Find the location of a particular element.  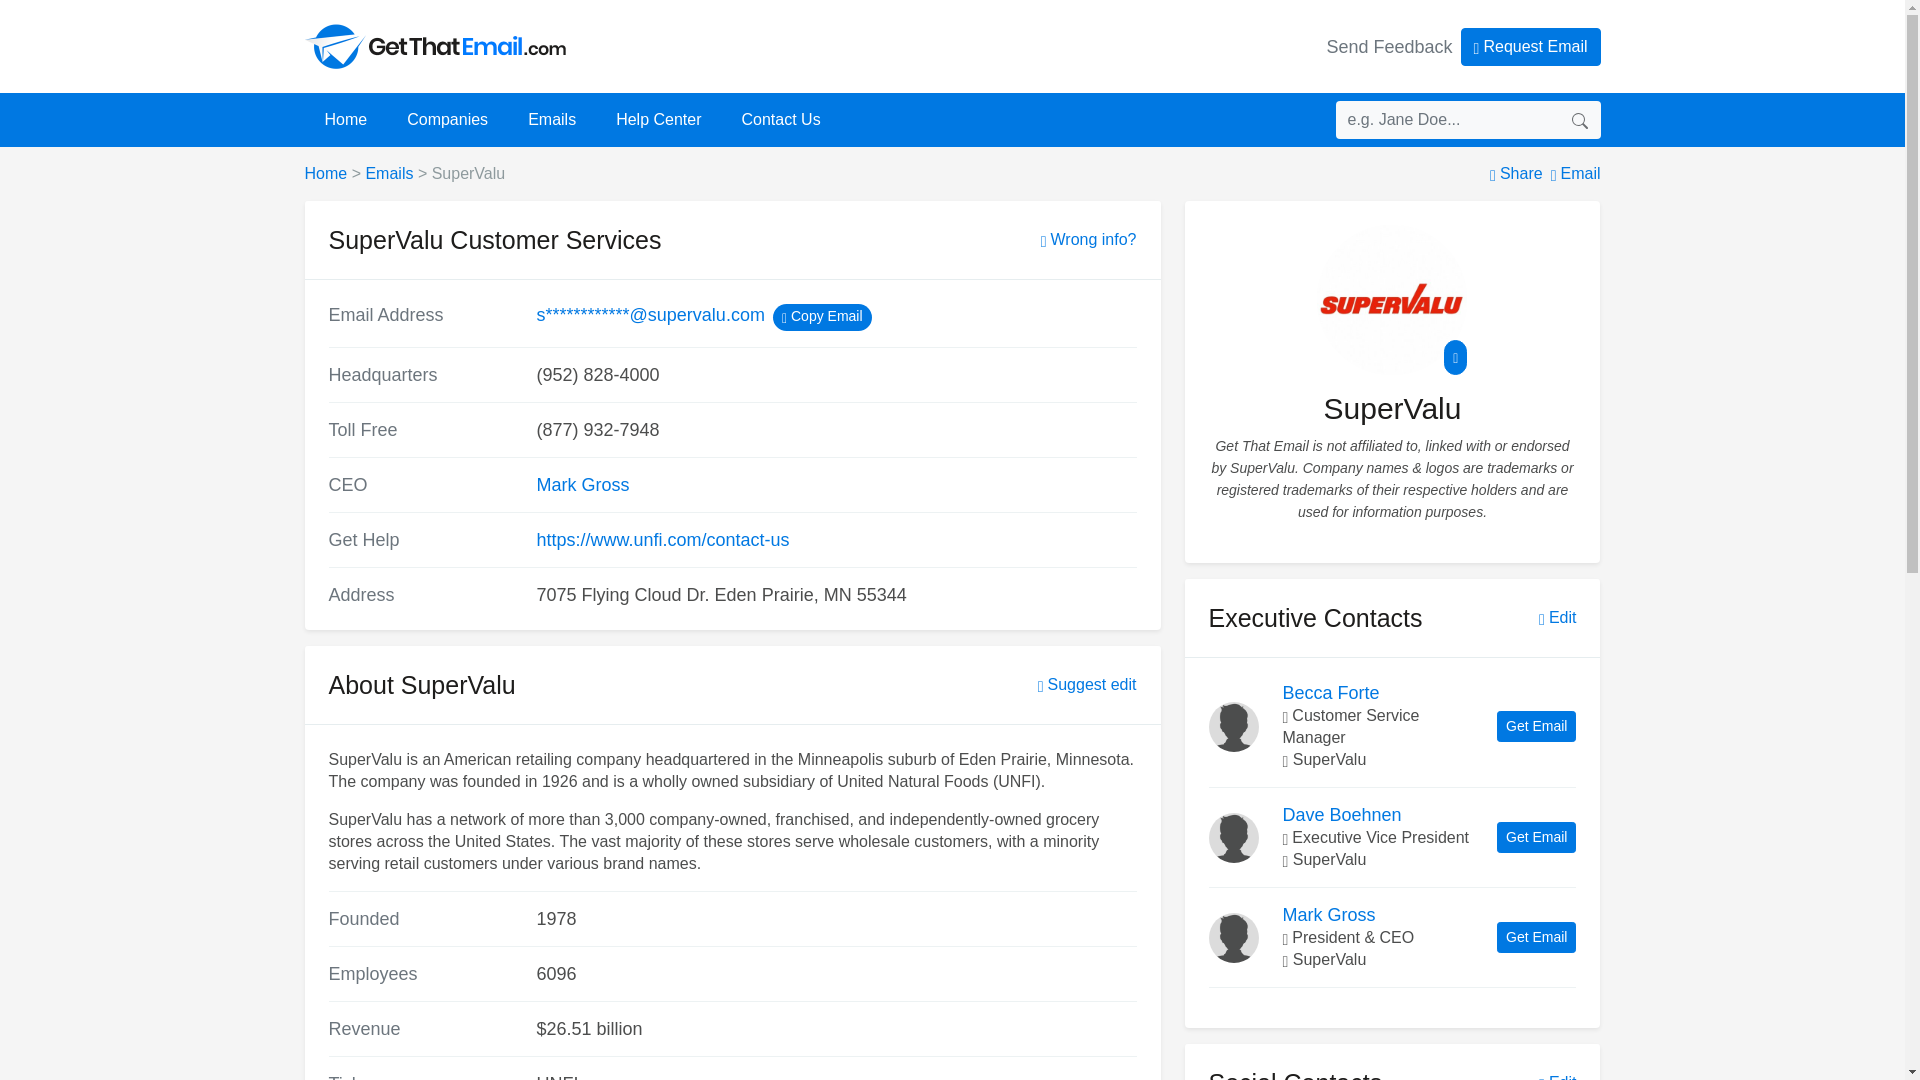

Copy Email is located at coordinates (822, 316).